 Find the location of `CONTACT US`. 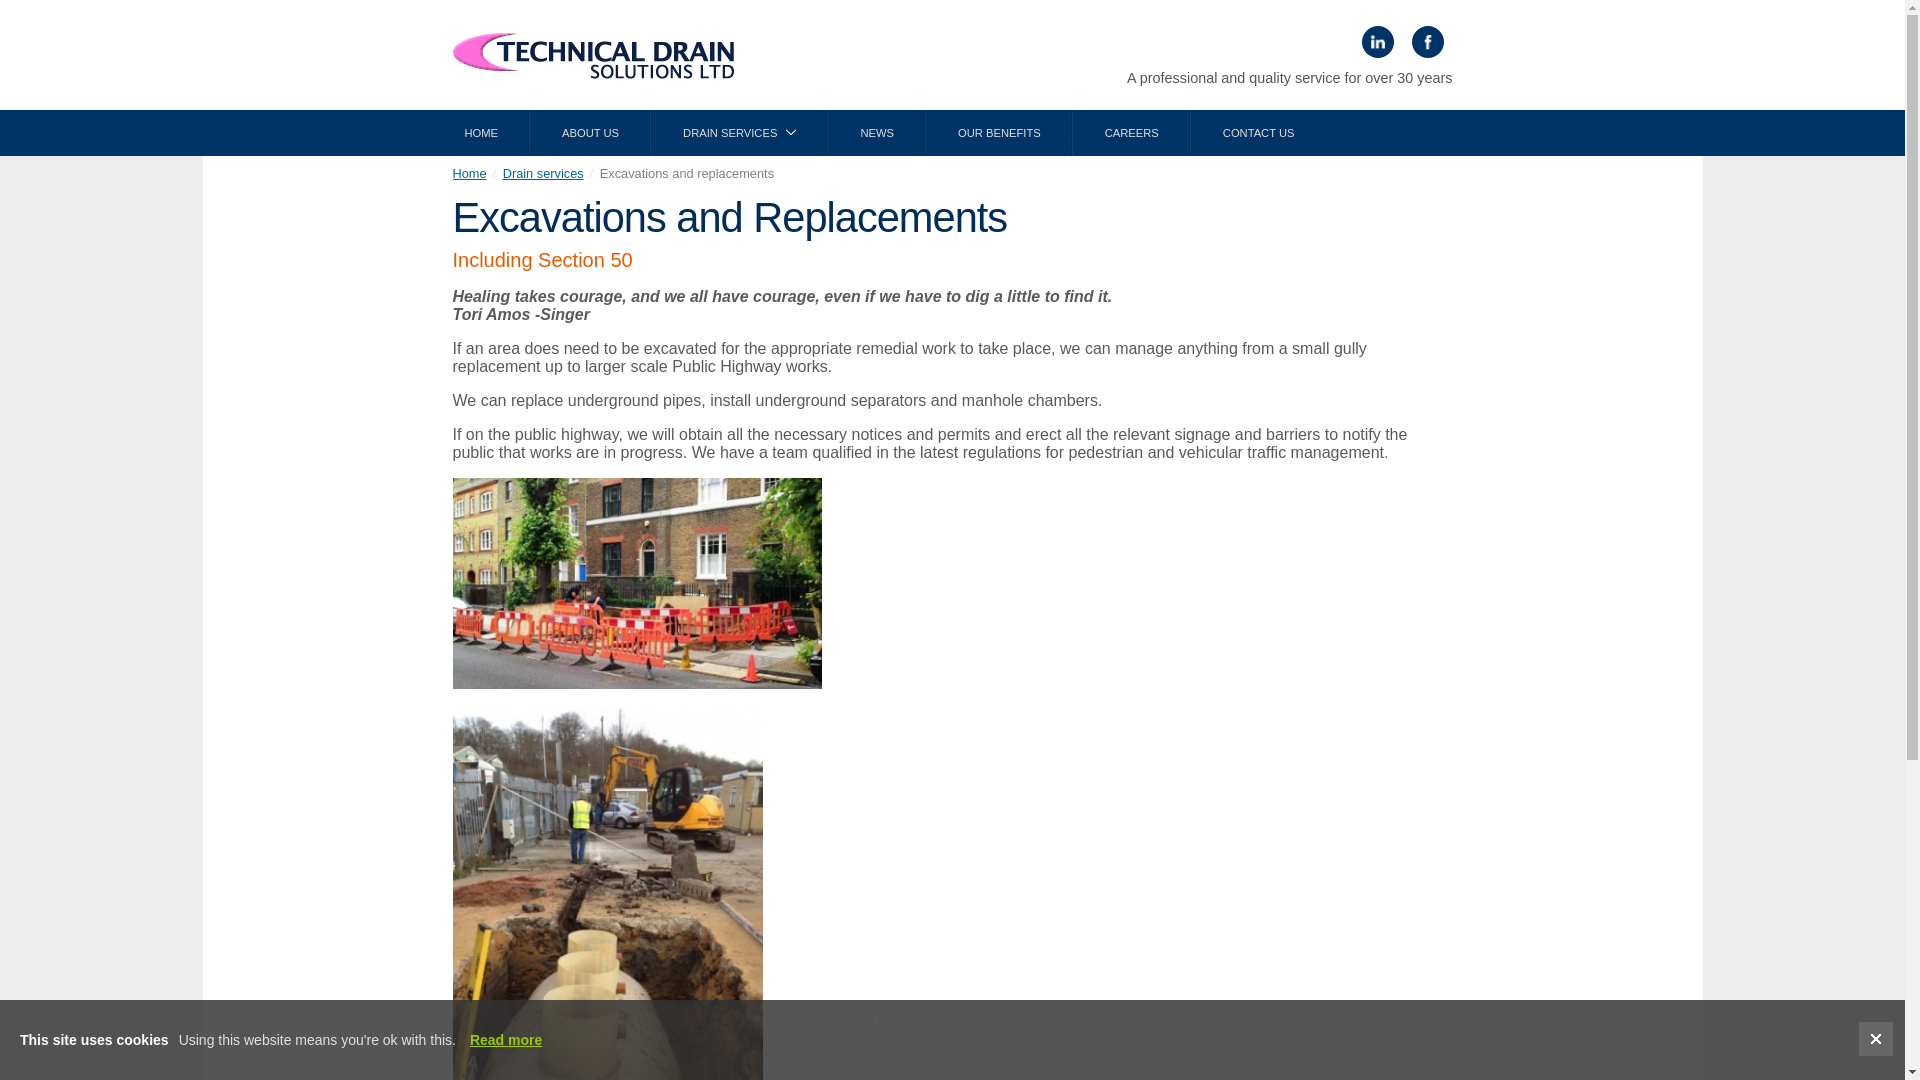

CONTACT US is located at coordinates (1258, 132).